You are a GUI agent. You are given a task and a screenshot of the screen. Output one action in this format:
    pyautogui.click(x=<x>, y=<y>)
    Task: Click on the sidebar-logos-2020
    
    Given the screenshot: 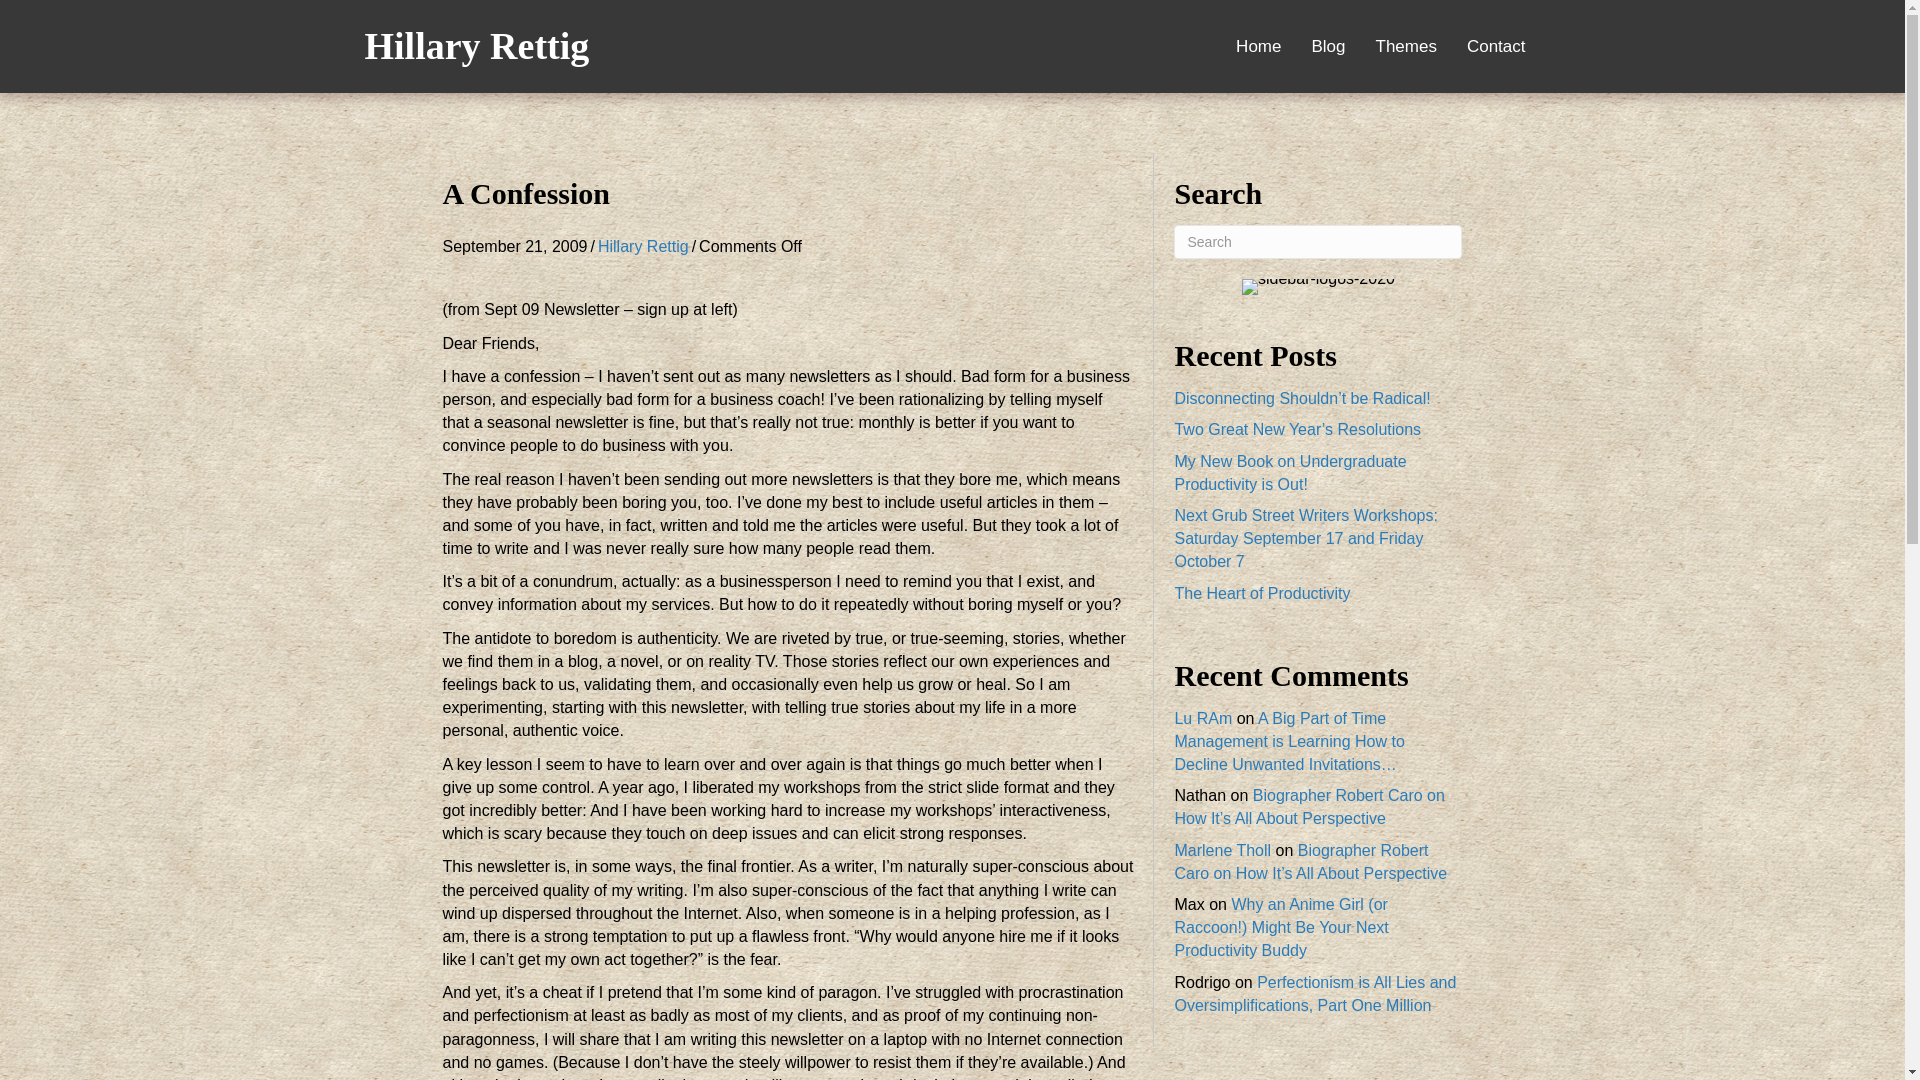 What is the action you would take?
    pyautogui.click(x=1318, y=286)
    